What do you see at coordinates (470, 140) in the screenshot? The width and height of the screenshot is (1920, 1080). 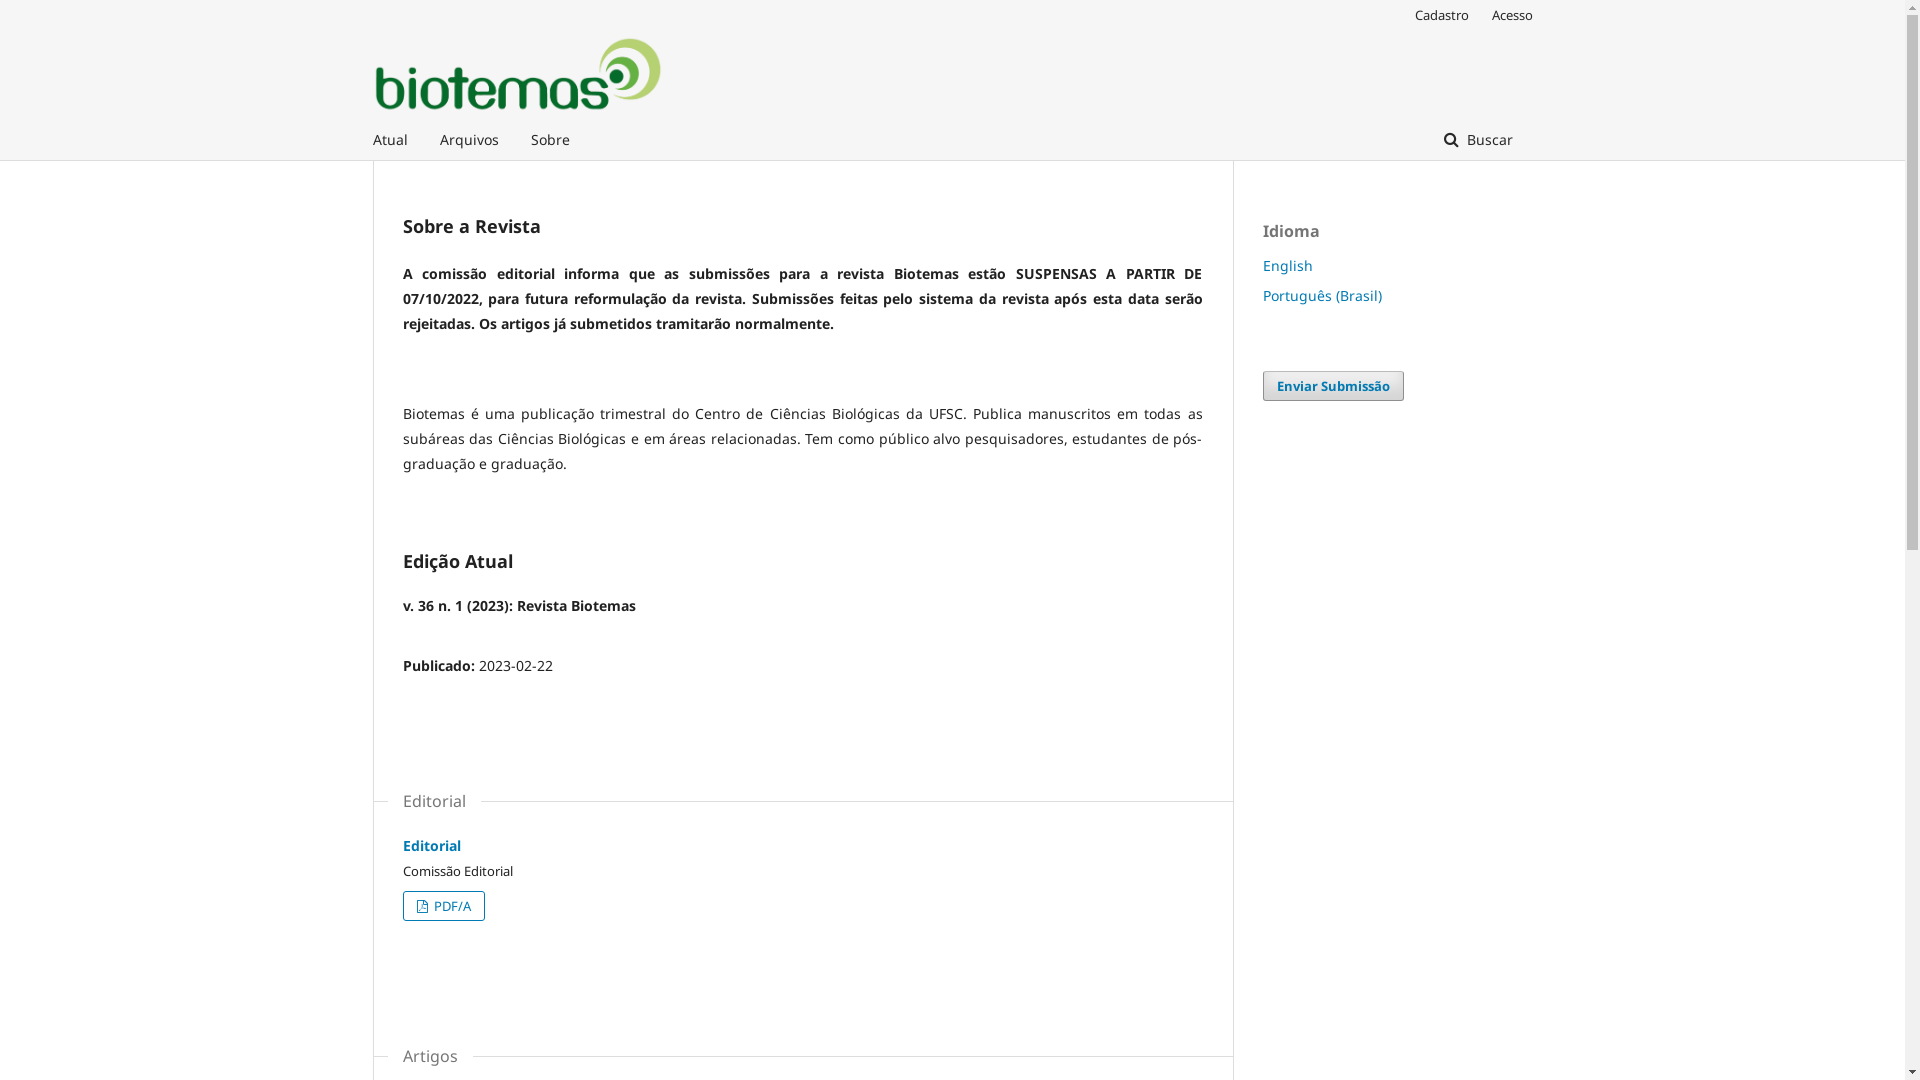 I see `Arquivos` at bounding box center [470, 140].